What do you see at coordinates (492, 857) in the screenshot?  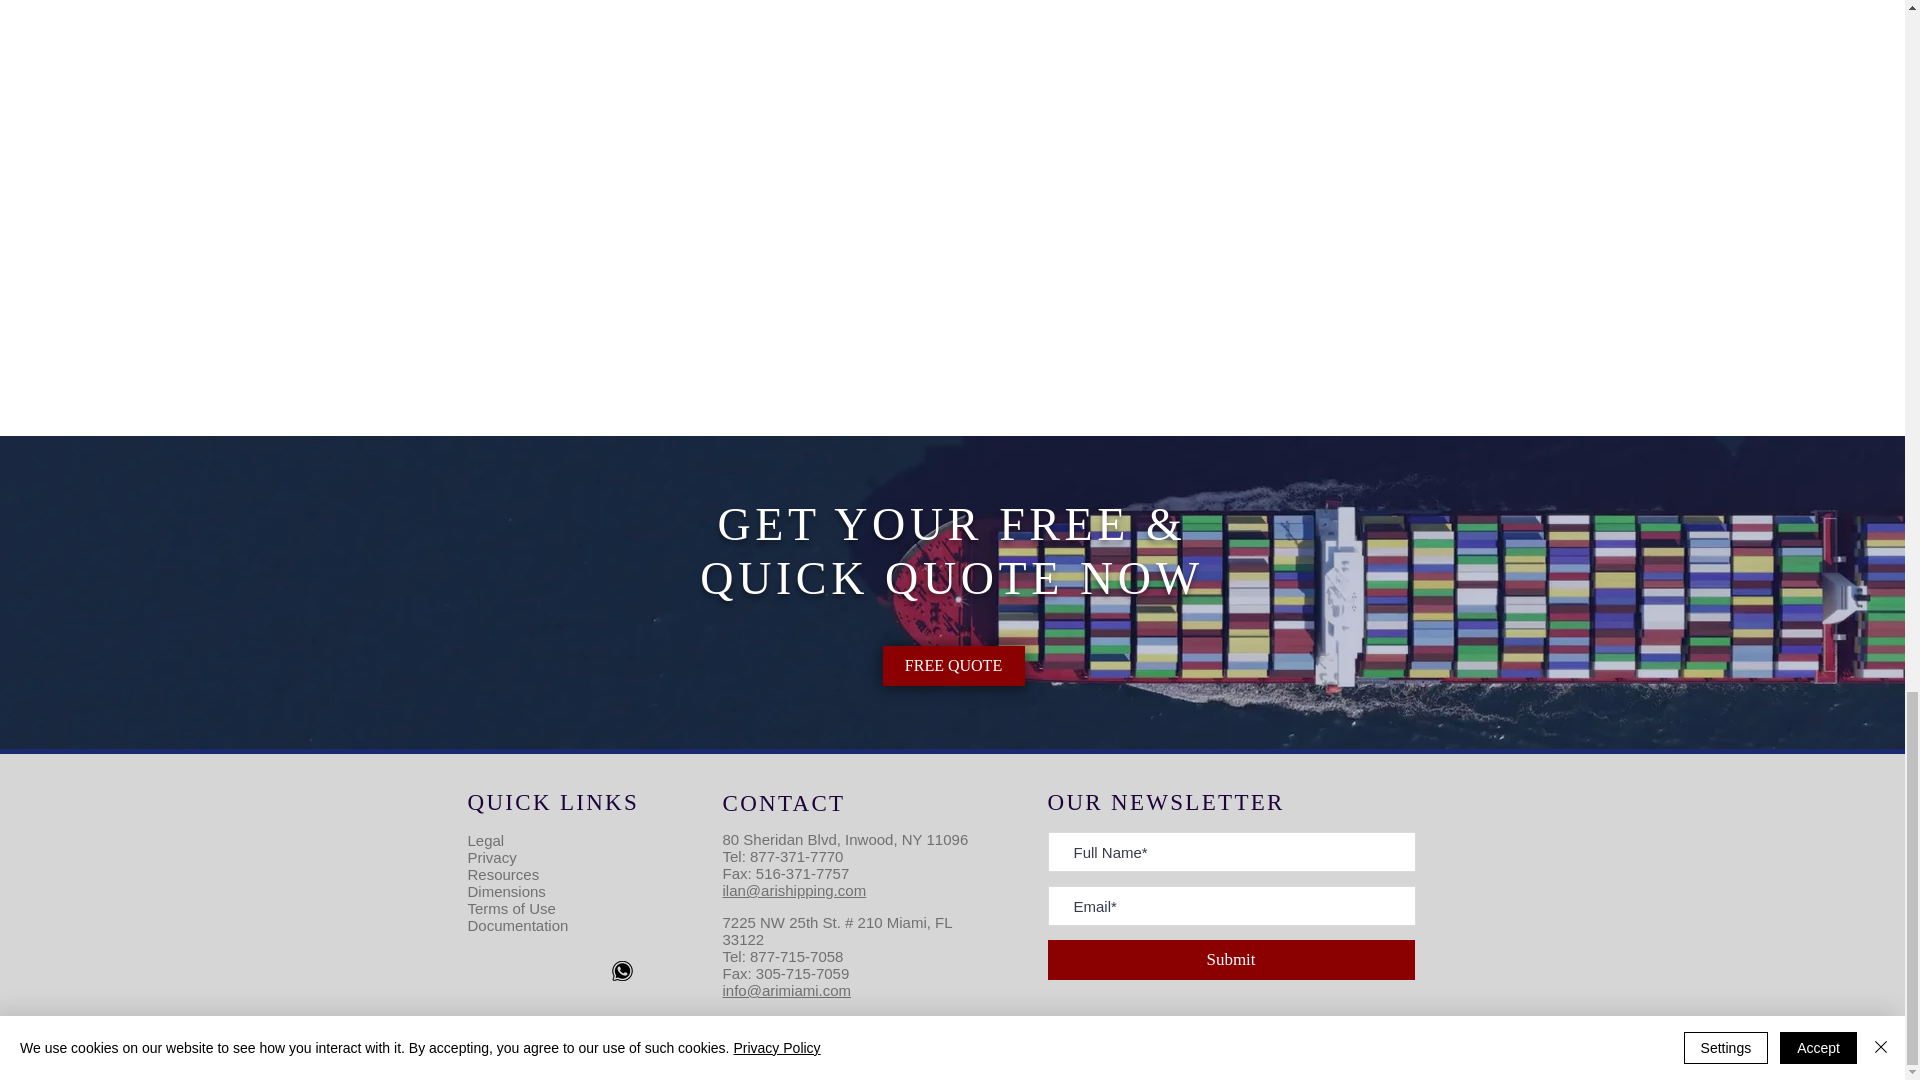 I see `Privacy` at bounding box center [492, 857].